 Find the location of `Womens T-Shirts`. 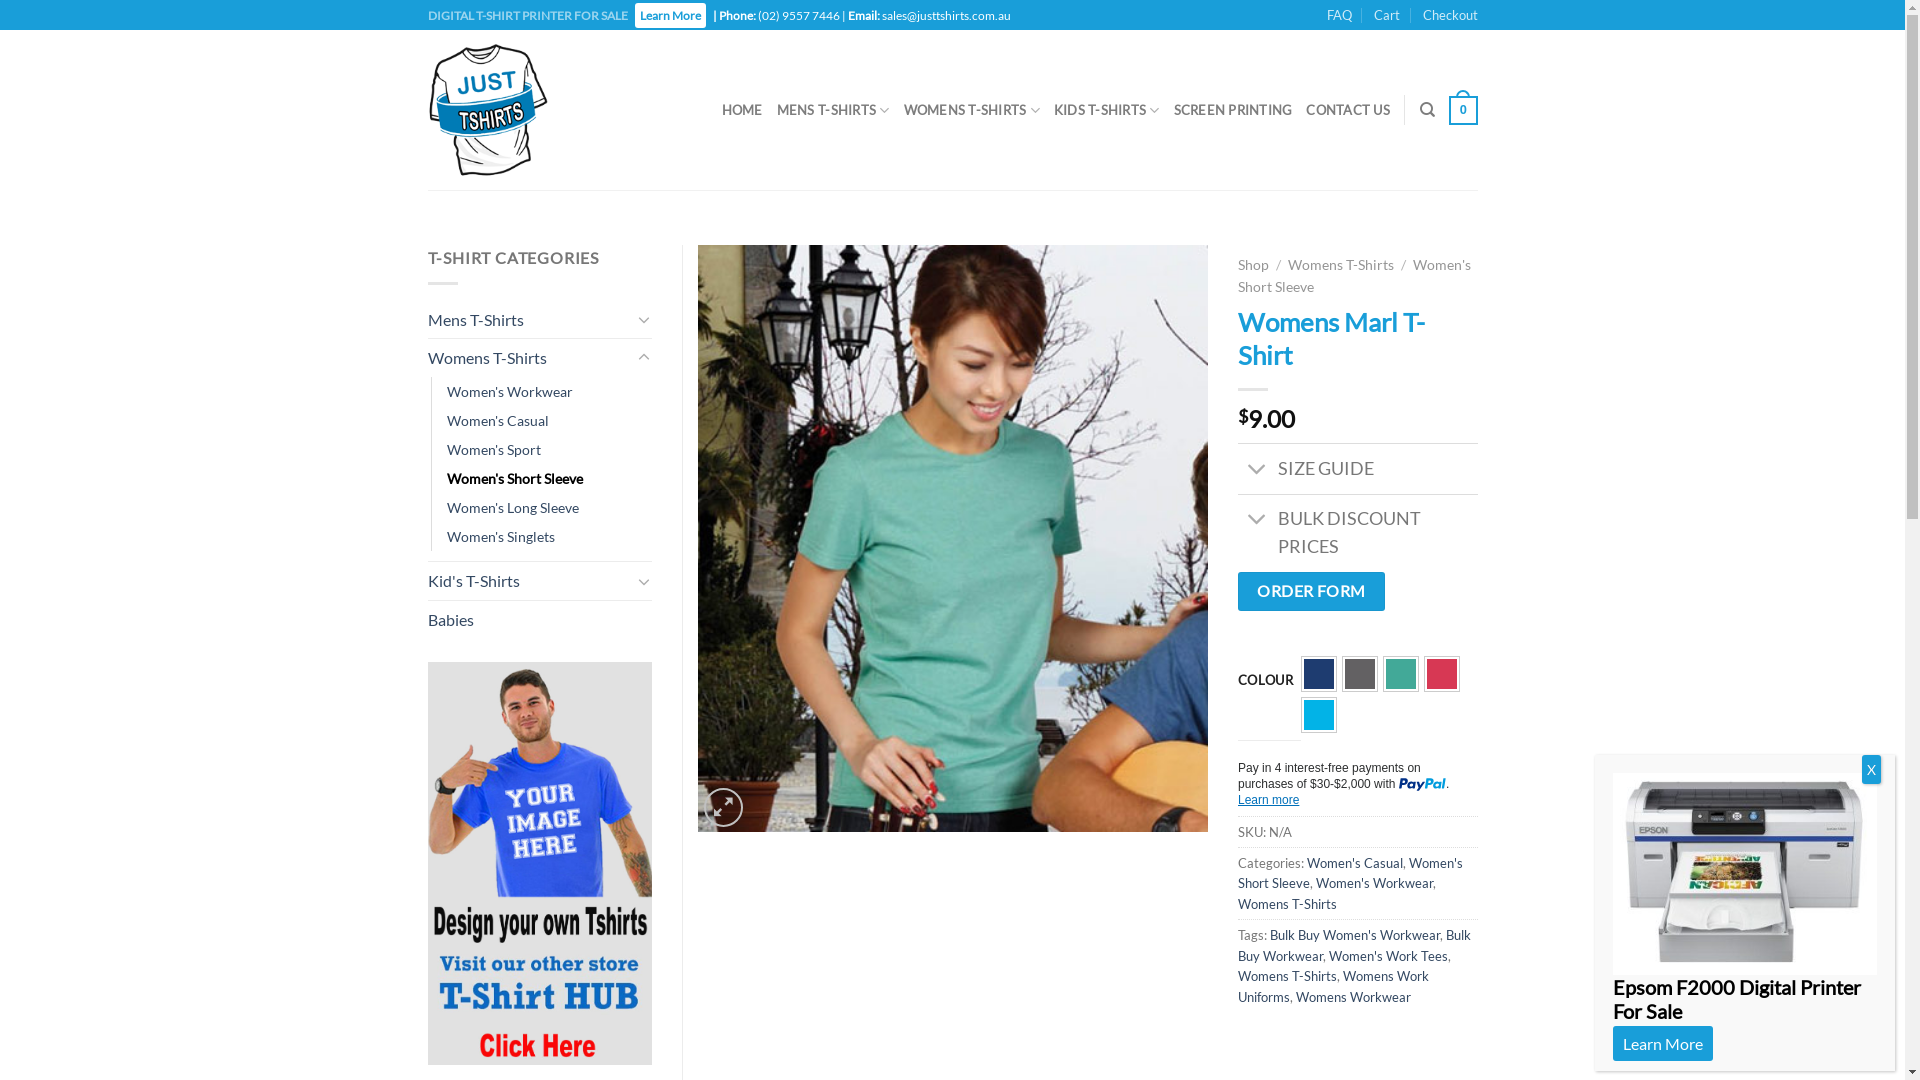

Womens T-Shirts is located at coordinates (1341, 265).